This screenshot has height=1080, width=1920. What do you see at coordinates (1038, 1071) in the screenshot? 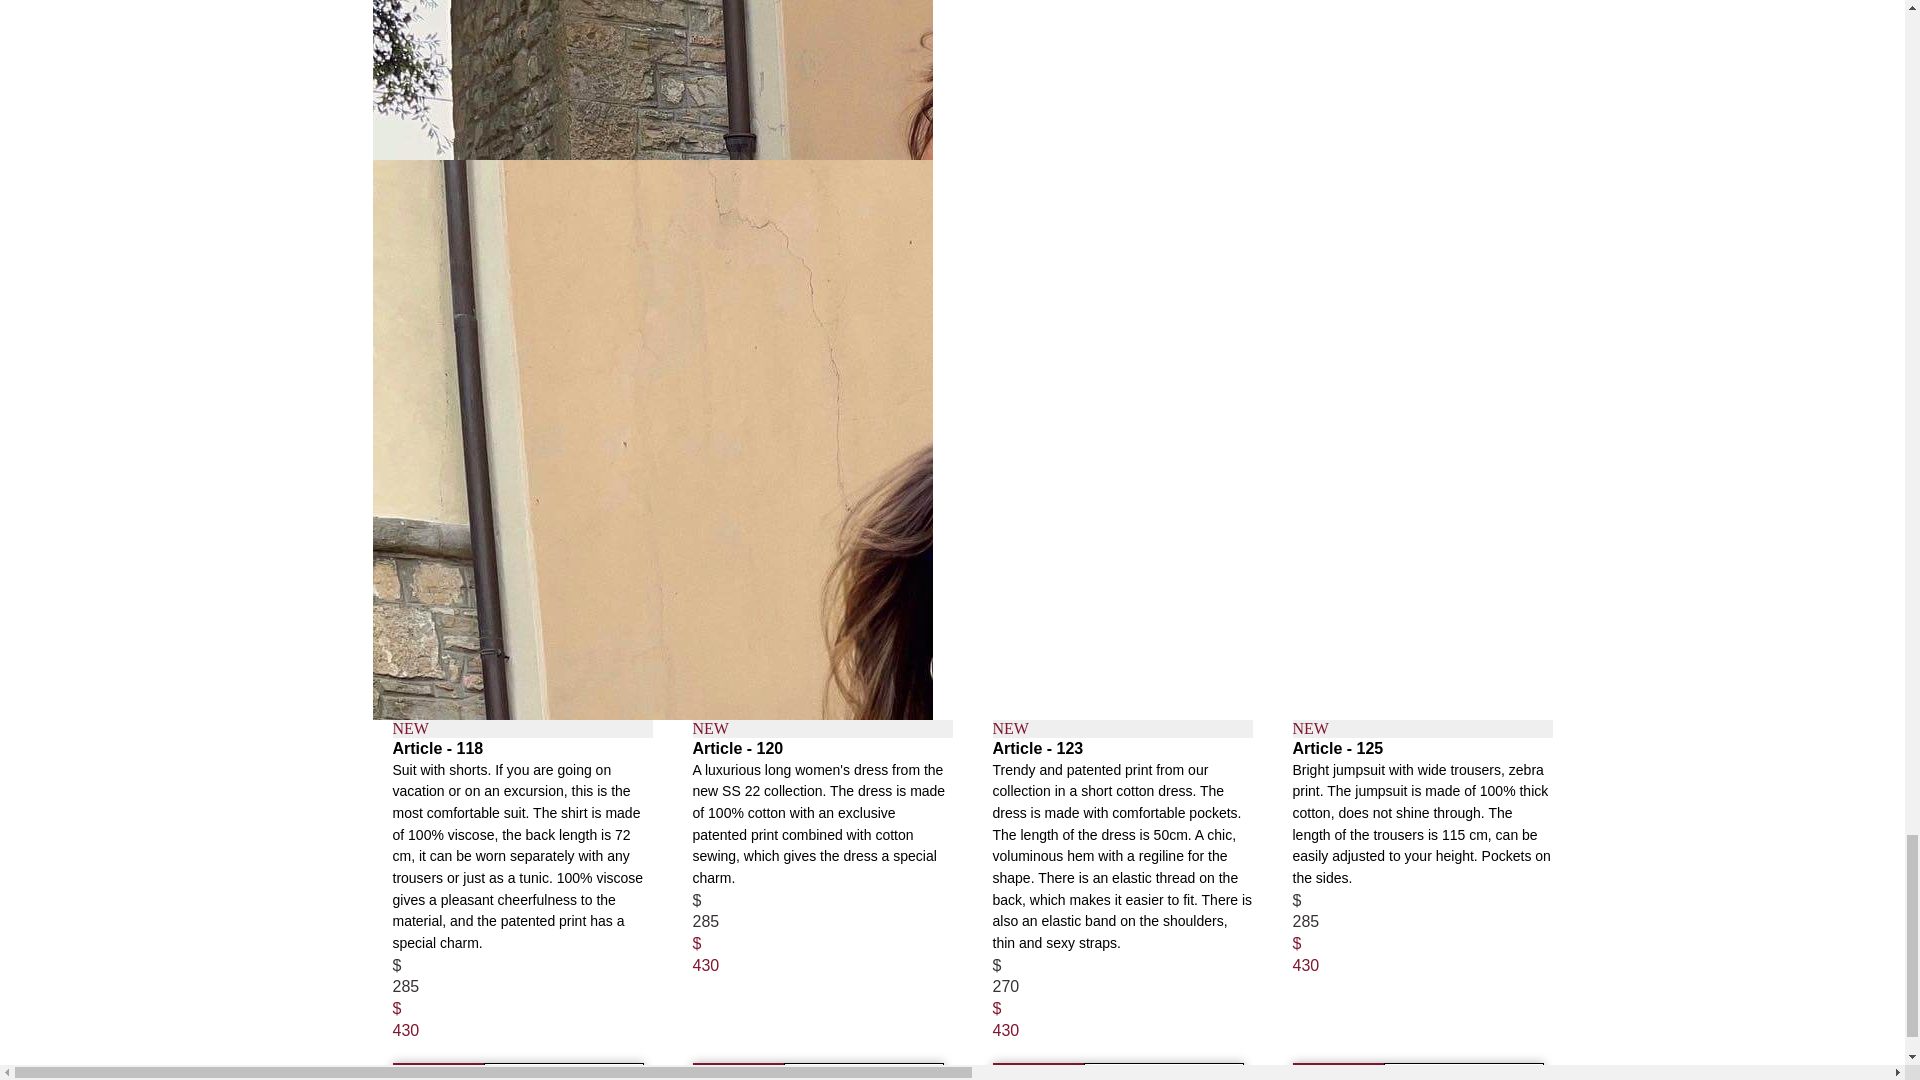
I see `More` at bounding box center [1038, 1071].